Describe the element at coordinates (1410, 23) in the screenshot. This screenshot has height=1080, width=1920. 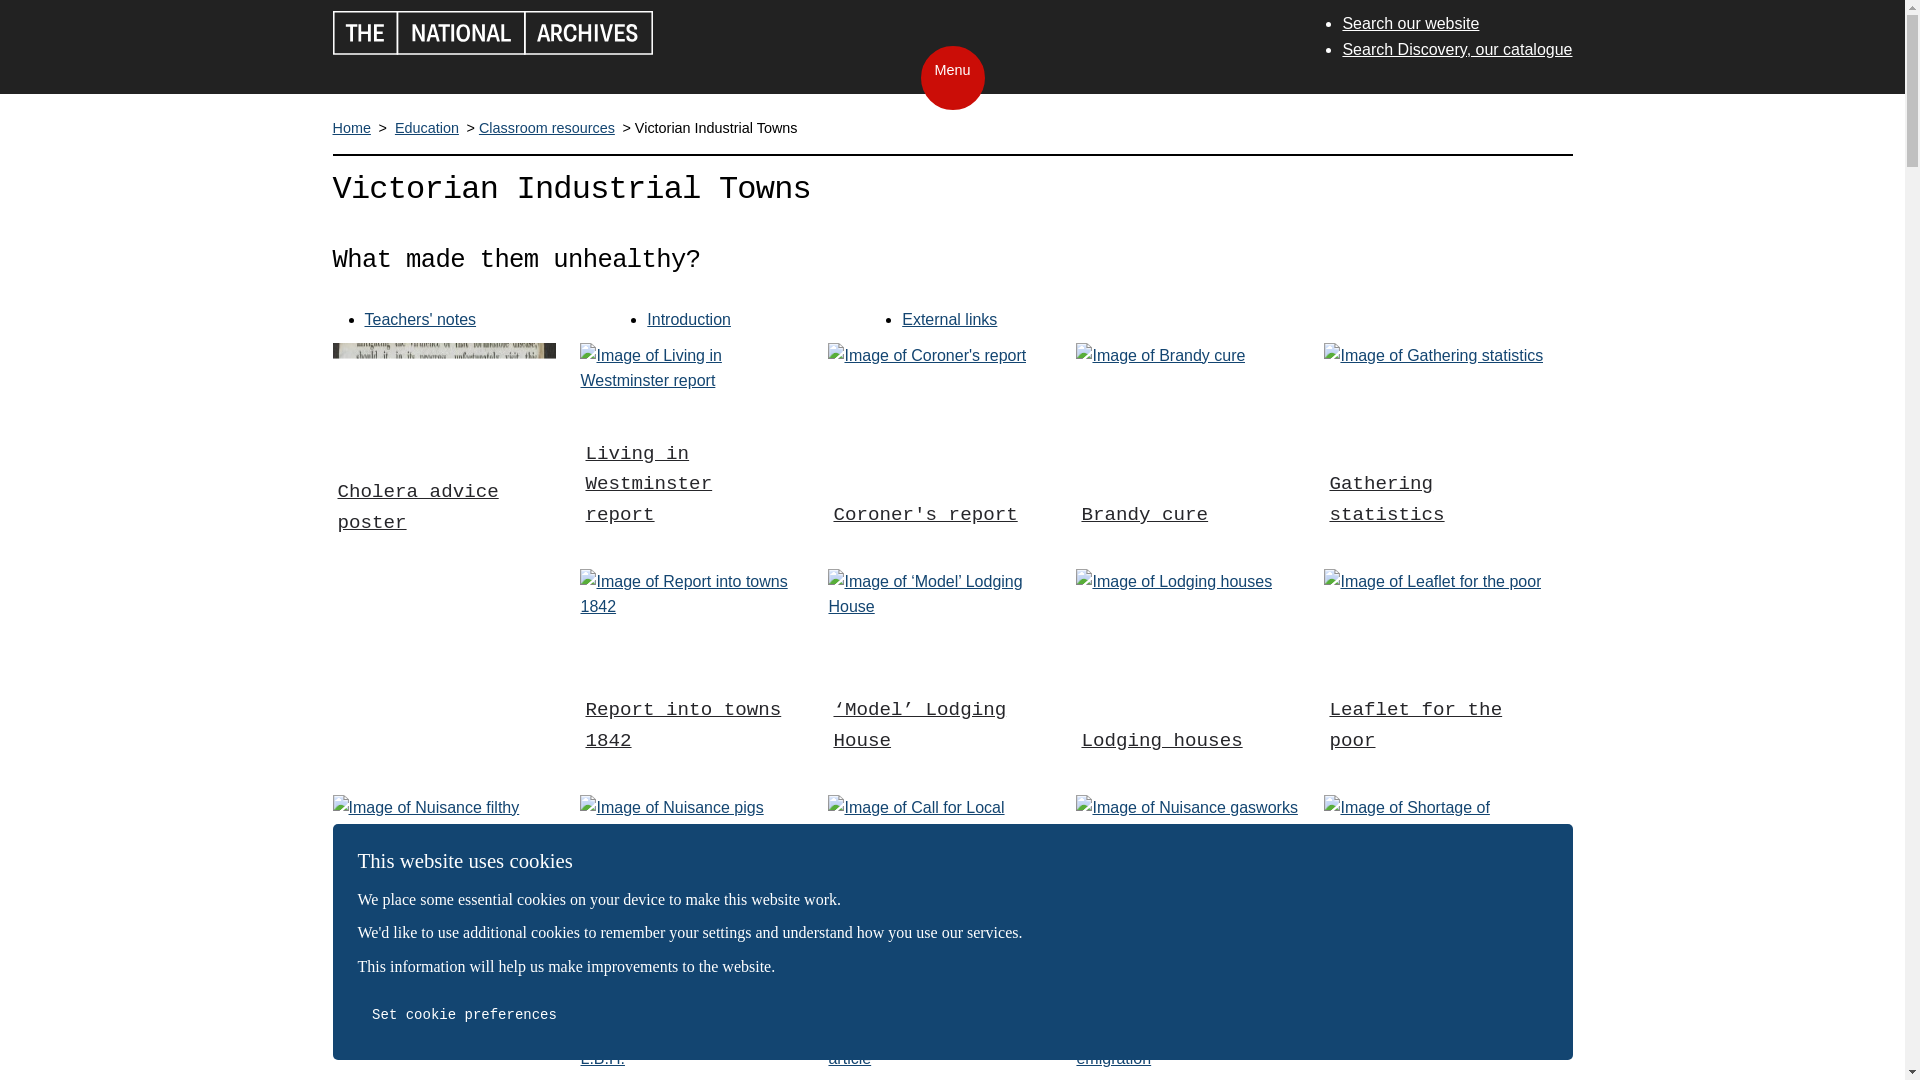
I see `Search our website` at that location.